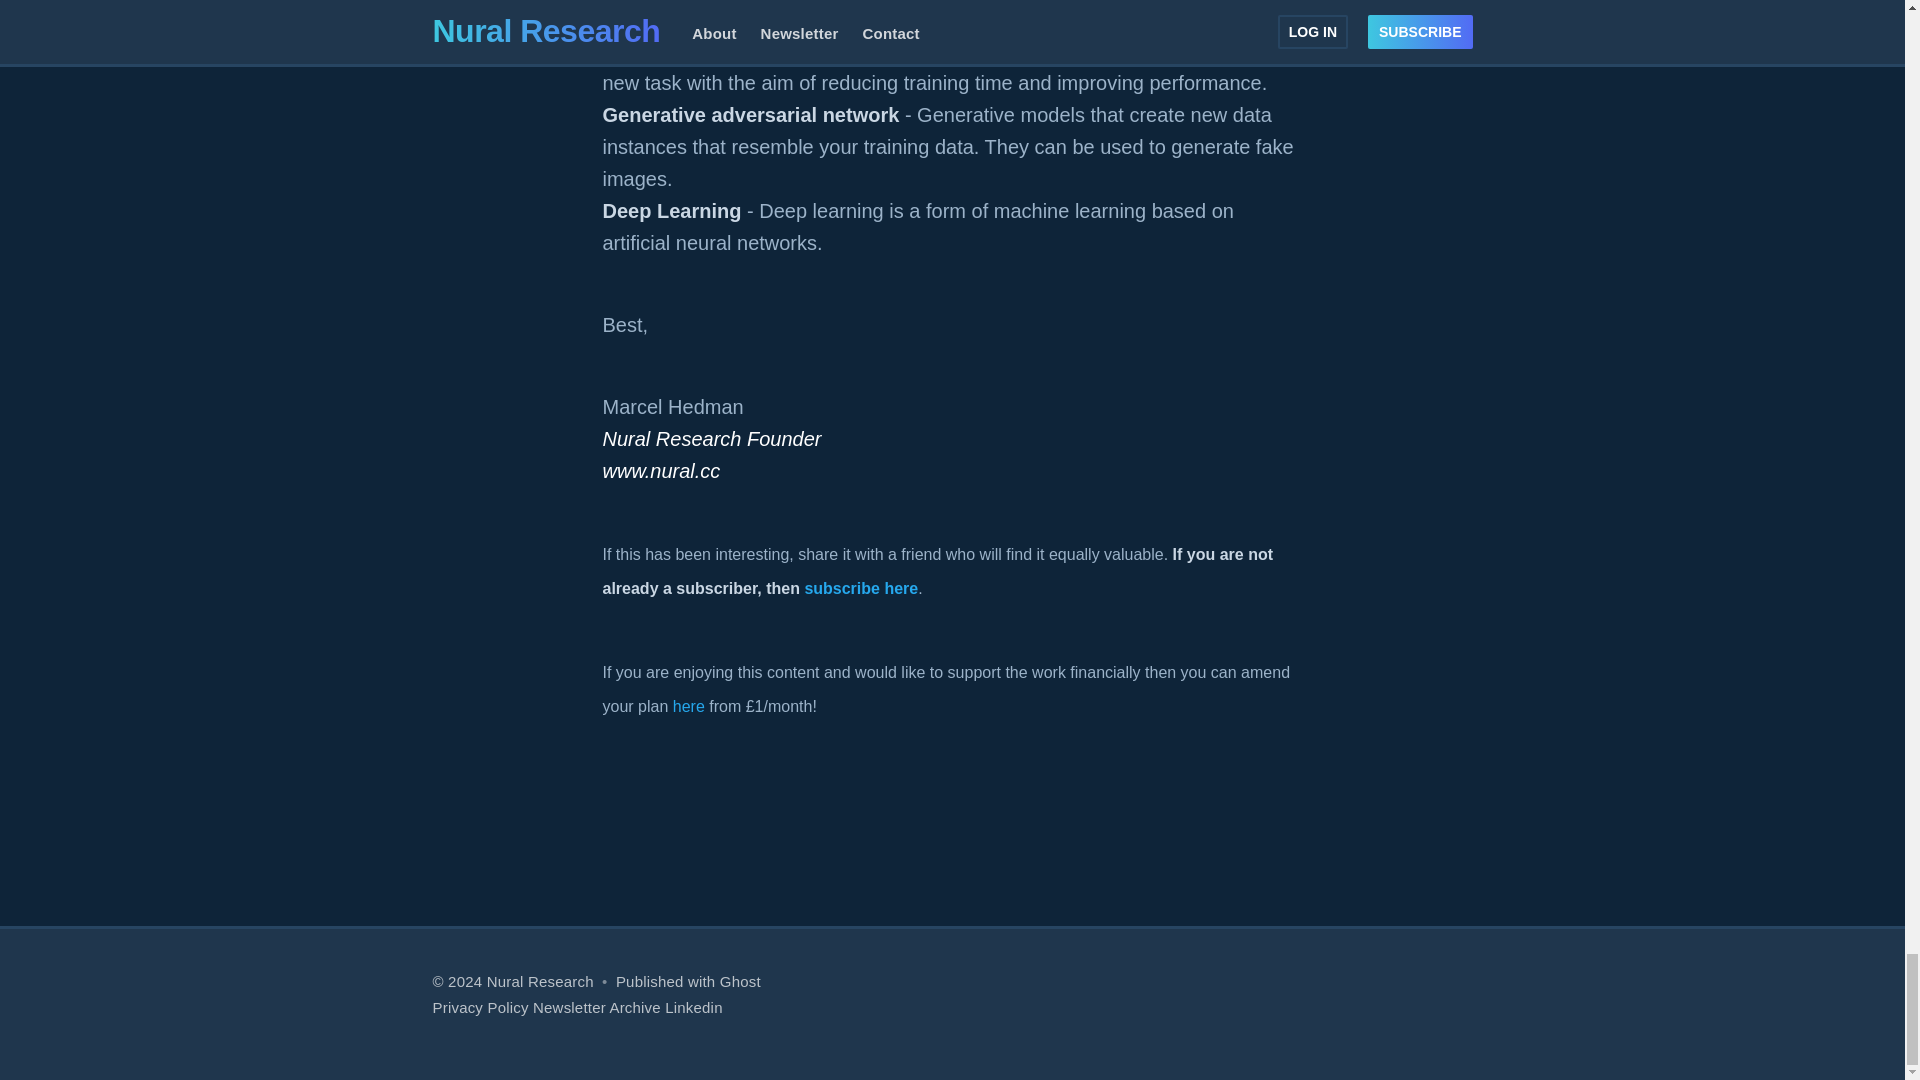 This screenshot has height=1080, width=1920. Describe the element at coordinates (540, 982) in the screenshot. I see `Nural Research` at that location.